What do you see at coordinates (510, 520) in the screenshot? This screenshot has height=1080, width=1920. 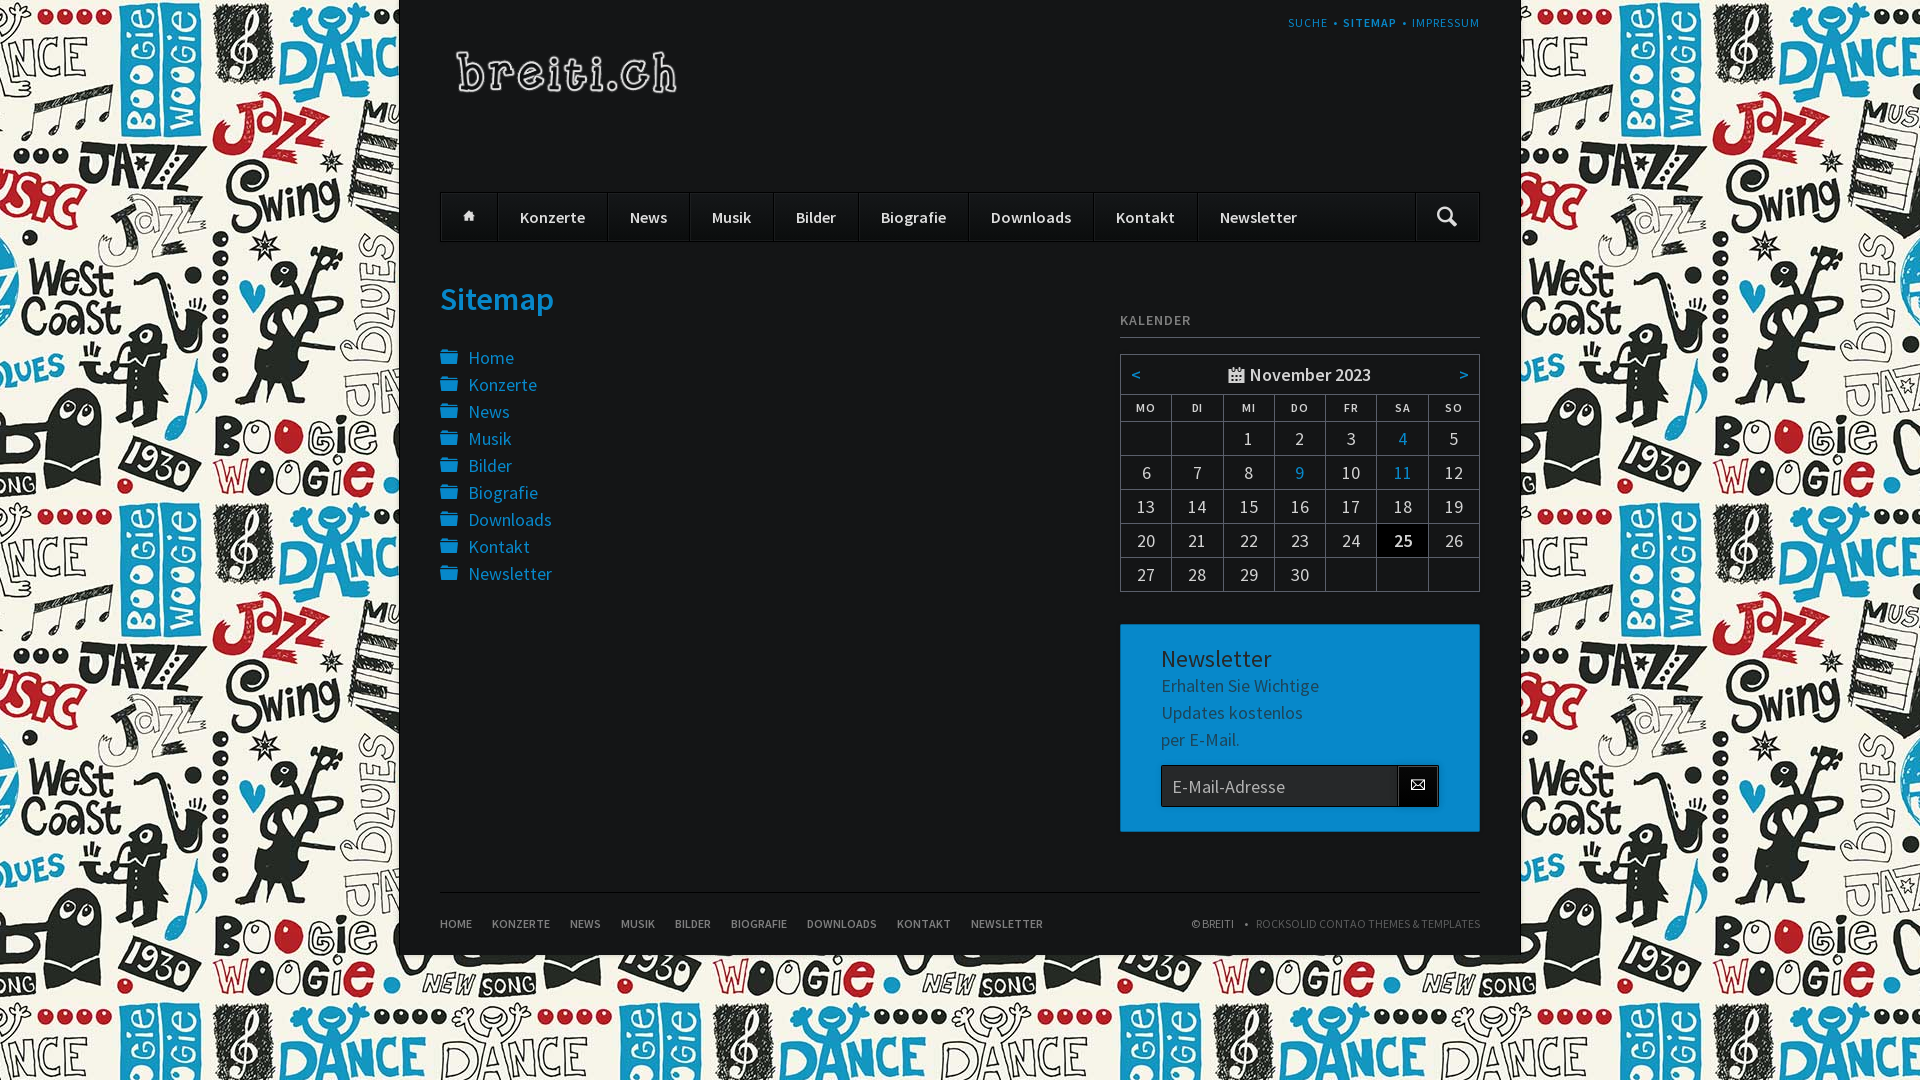 I see `Downloads` at bounding box center [510, 520].